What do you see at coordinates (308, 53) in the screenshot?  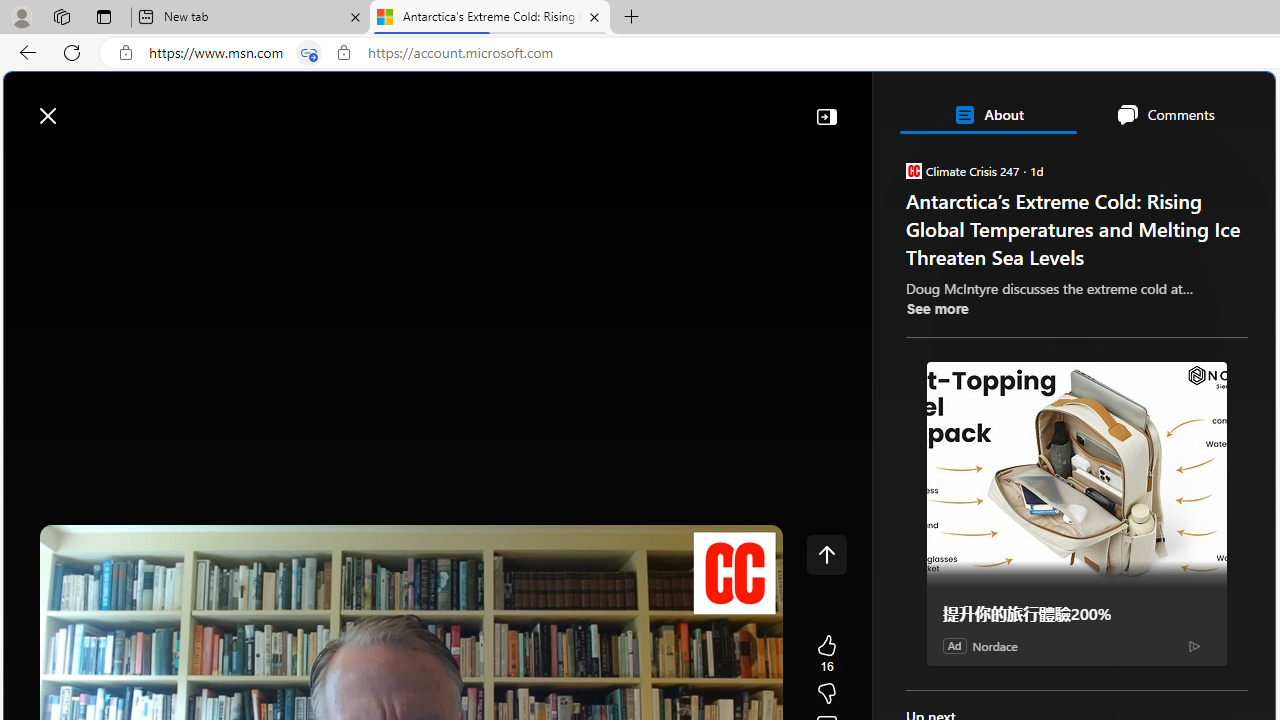 I see `Tabs in split screen` at bounding box center [308, 53].